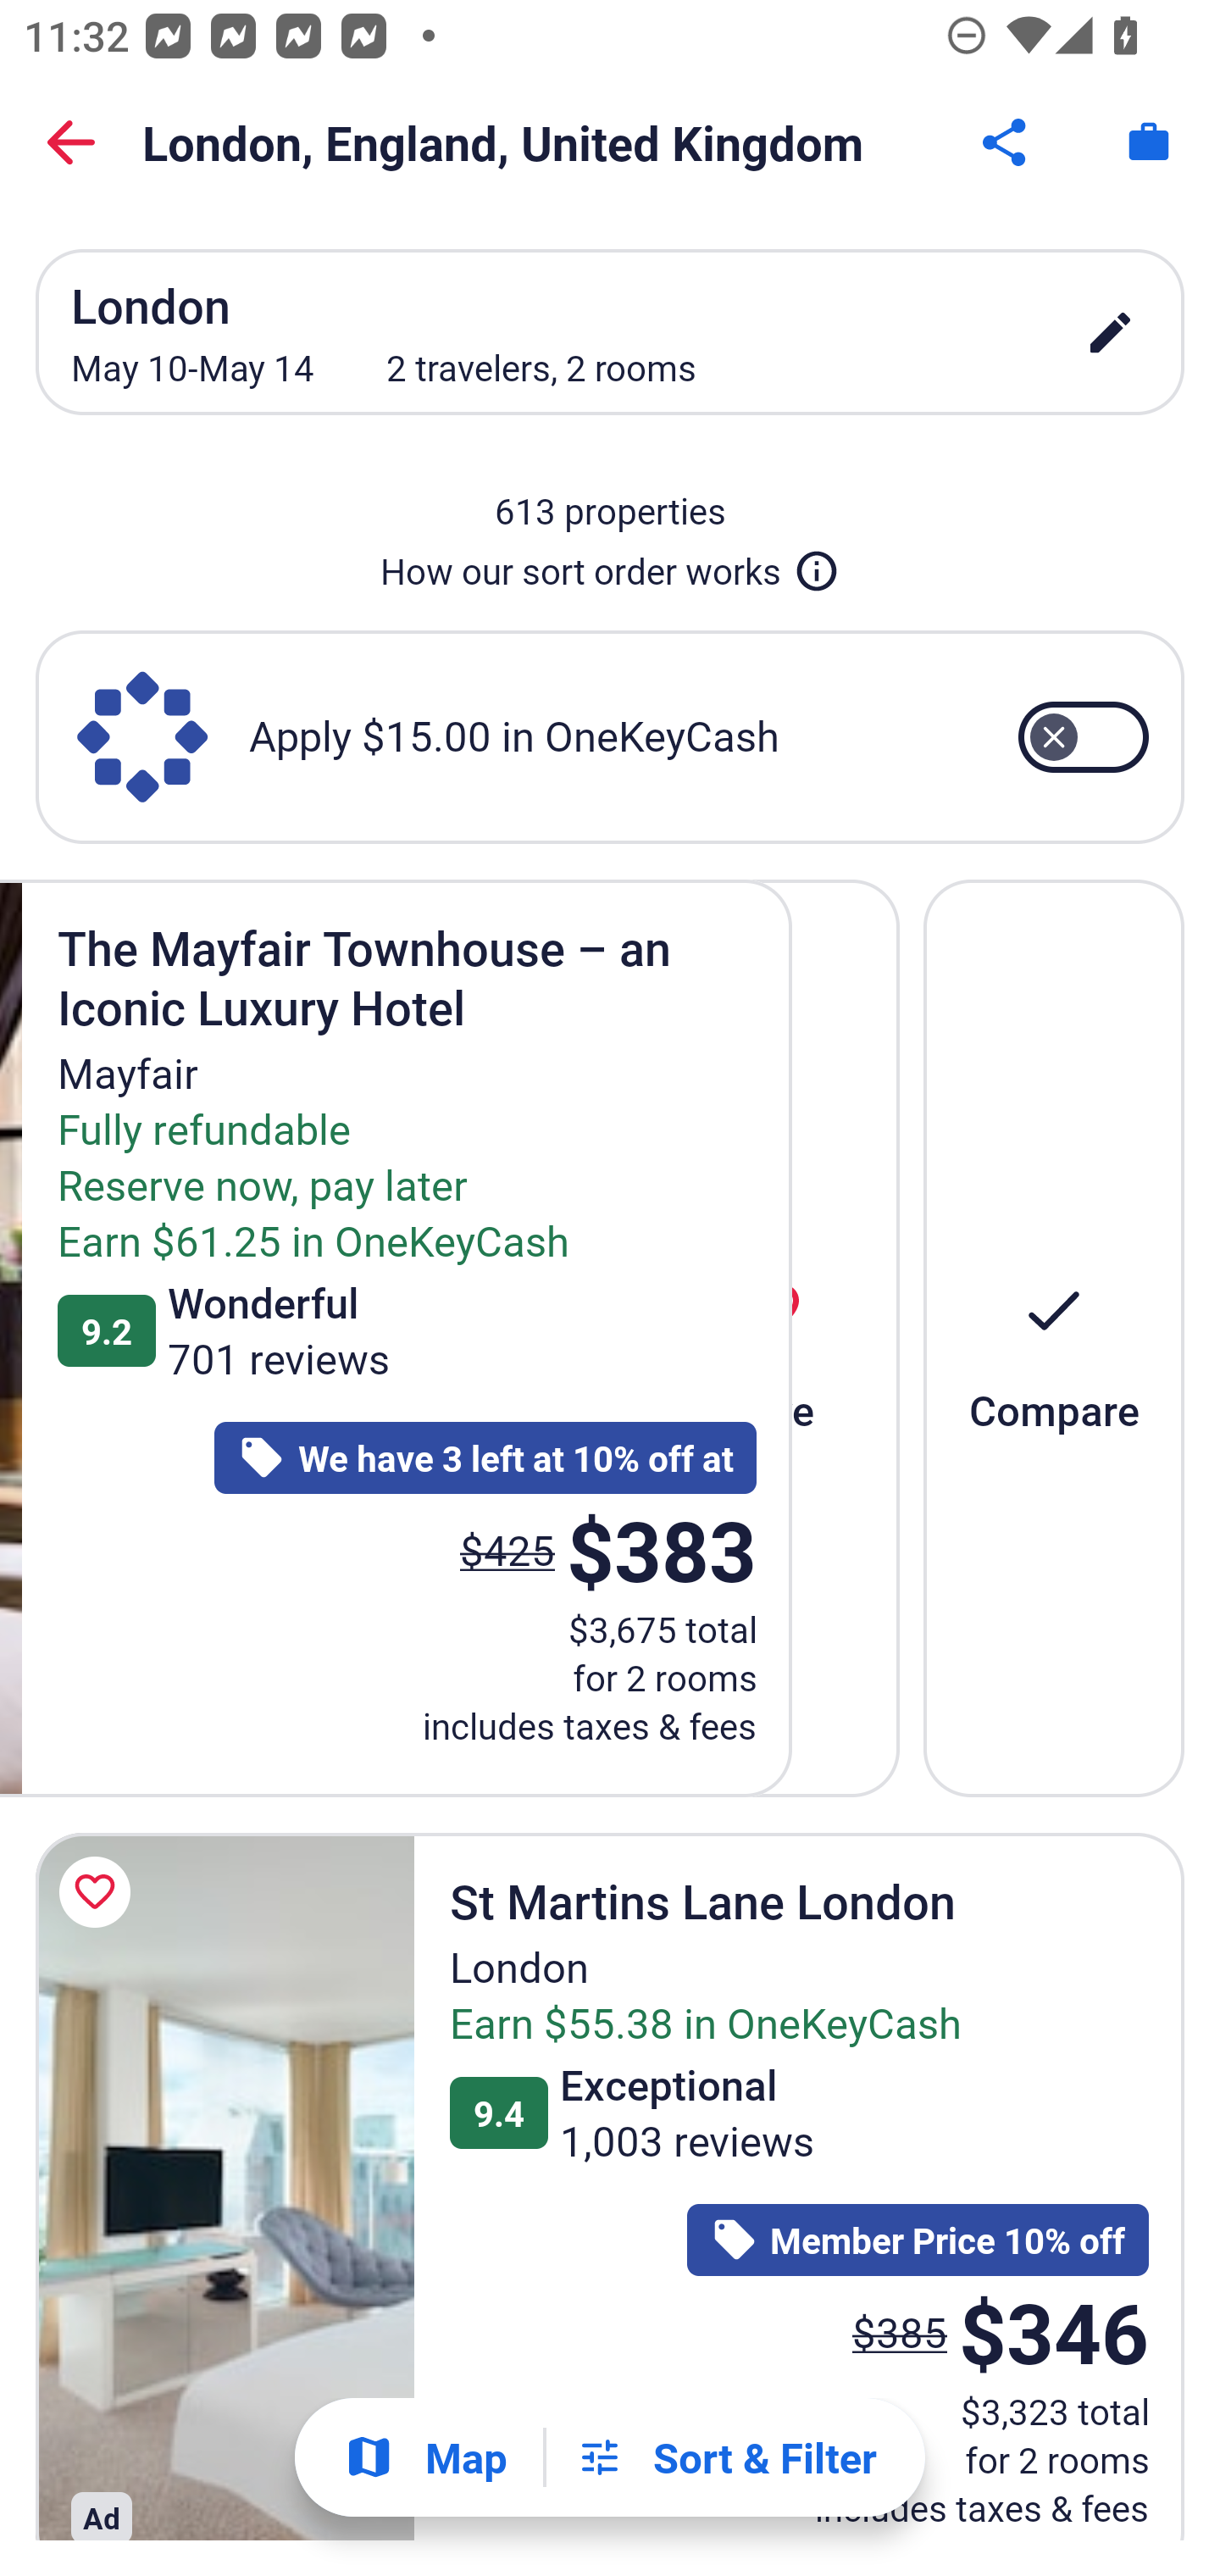  I want to click on Filters Sort & Filter Filters Button, so click(726, 2457).